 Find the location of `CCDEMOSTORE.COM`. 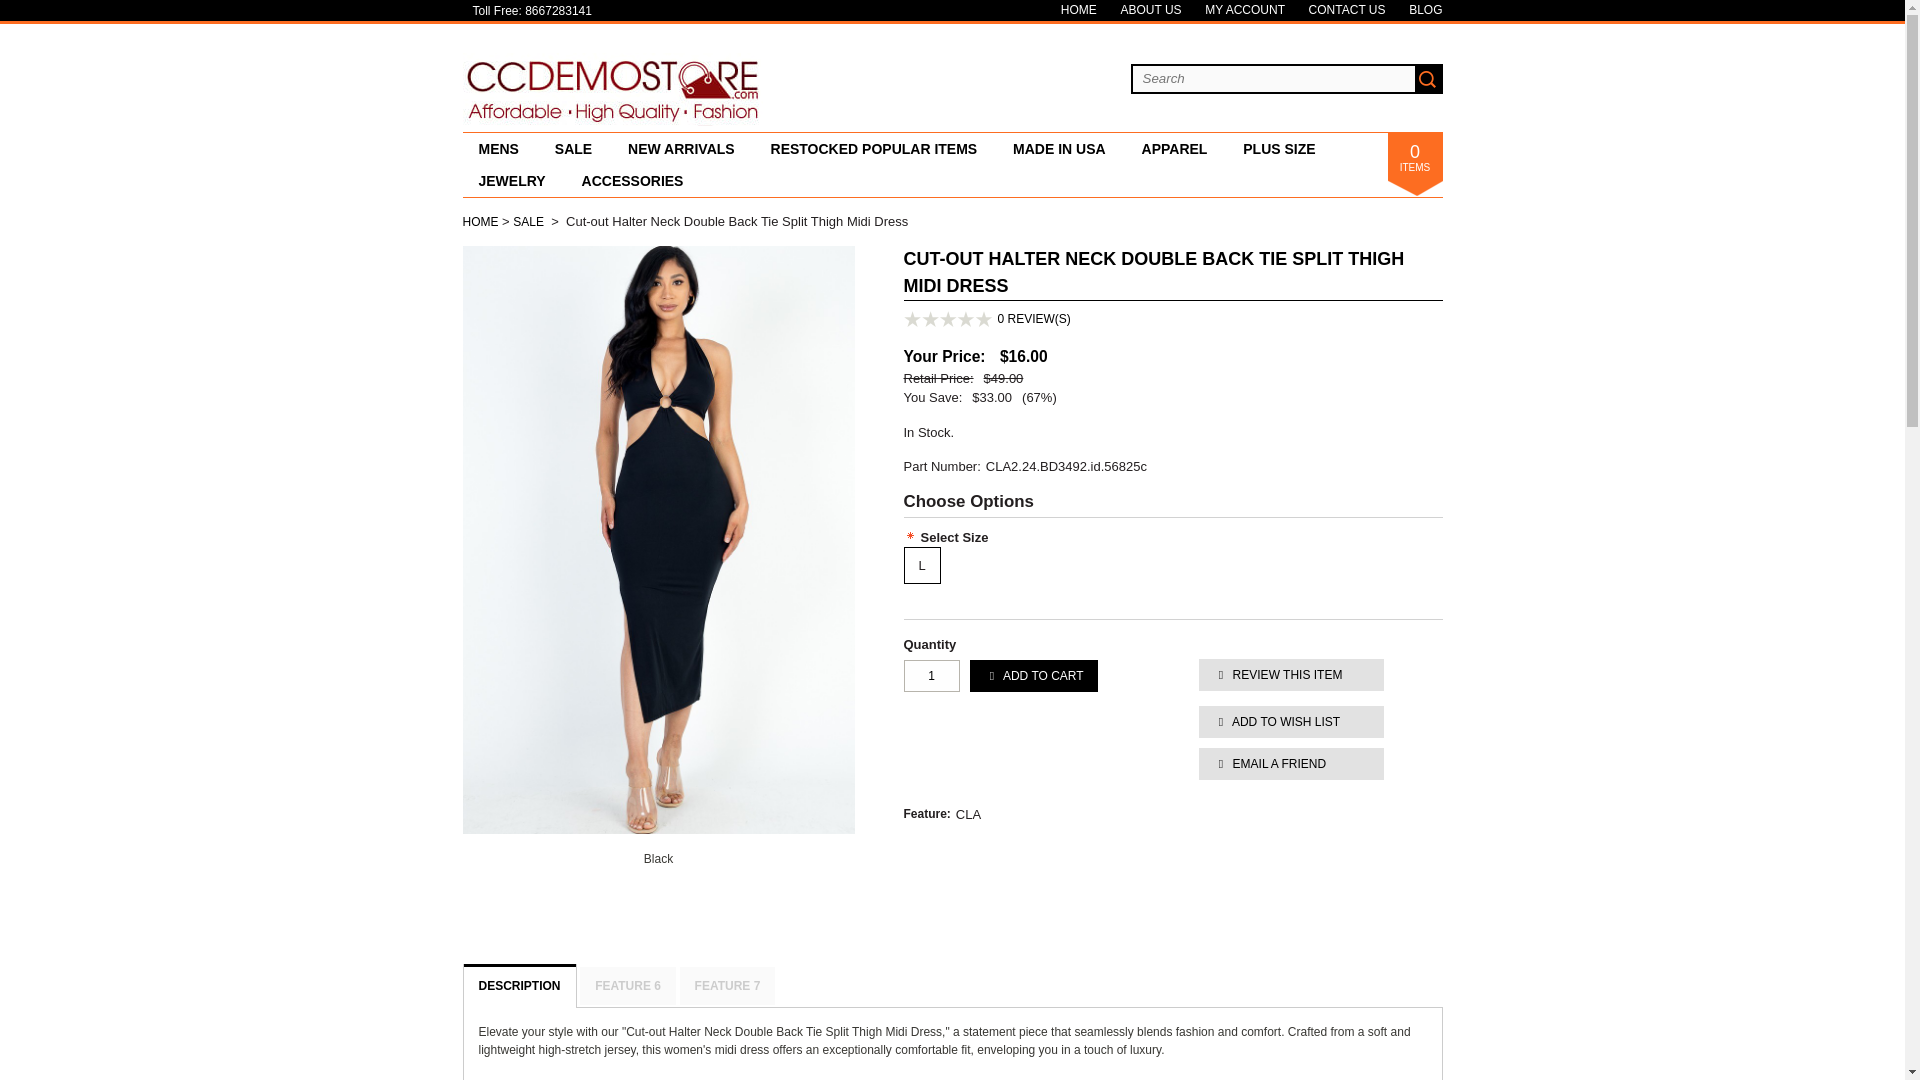

CCDEMOSTORE.COM is located at coordinates (612, 121).